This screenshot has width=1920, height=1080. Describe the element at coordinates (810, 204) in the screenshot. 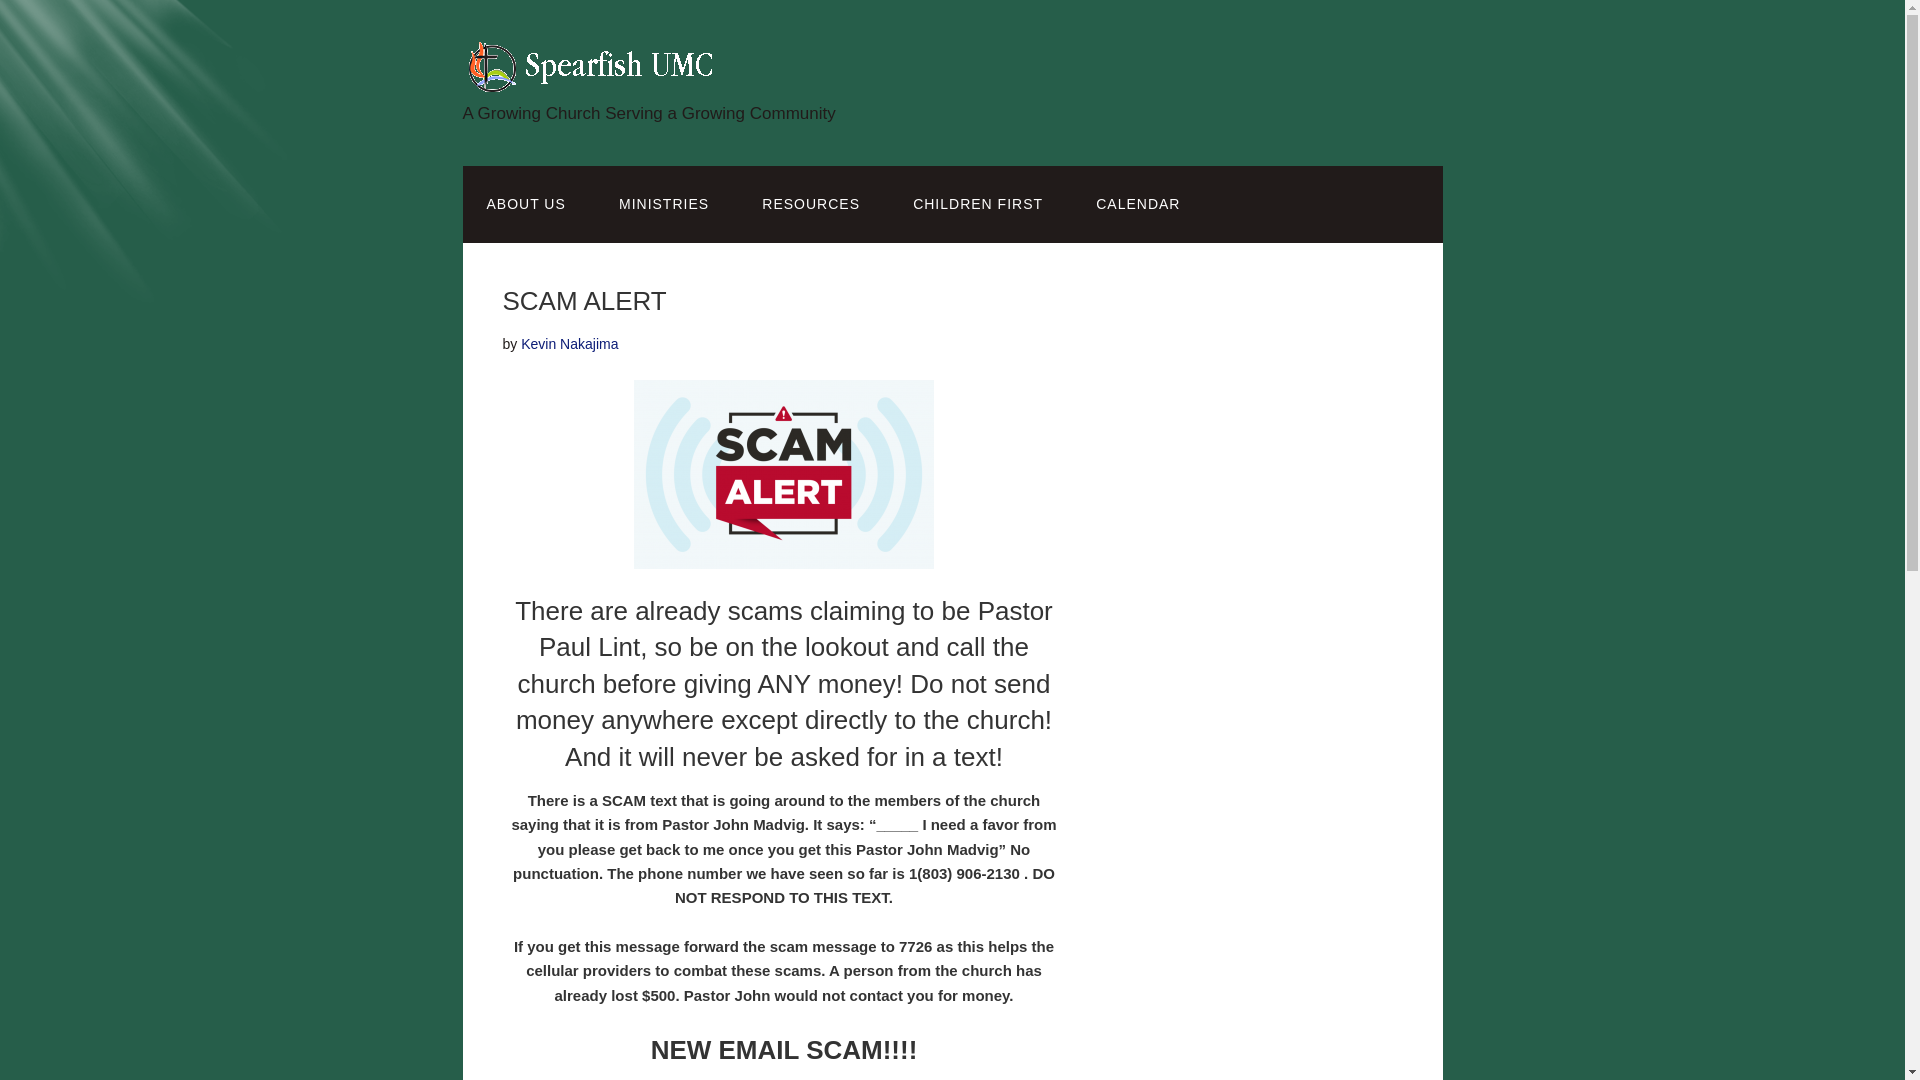

I see `RESOURCES` at that location.